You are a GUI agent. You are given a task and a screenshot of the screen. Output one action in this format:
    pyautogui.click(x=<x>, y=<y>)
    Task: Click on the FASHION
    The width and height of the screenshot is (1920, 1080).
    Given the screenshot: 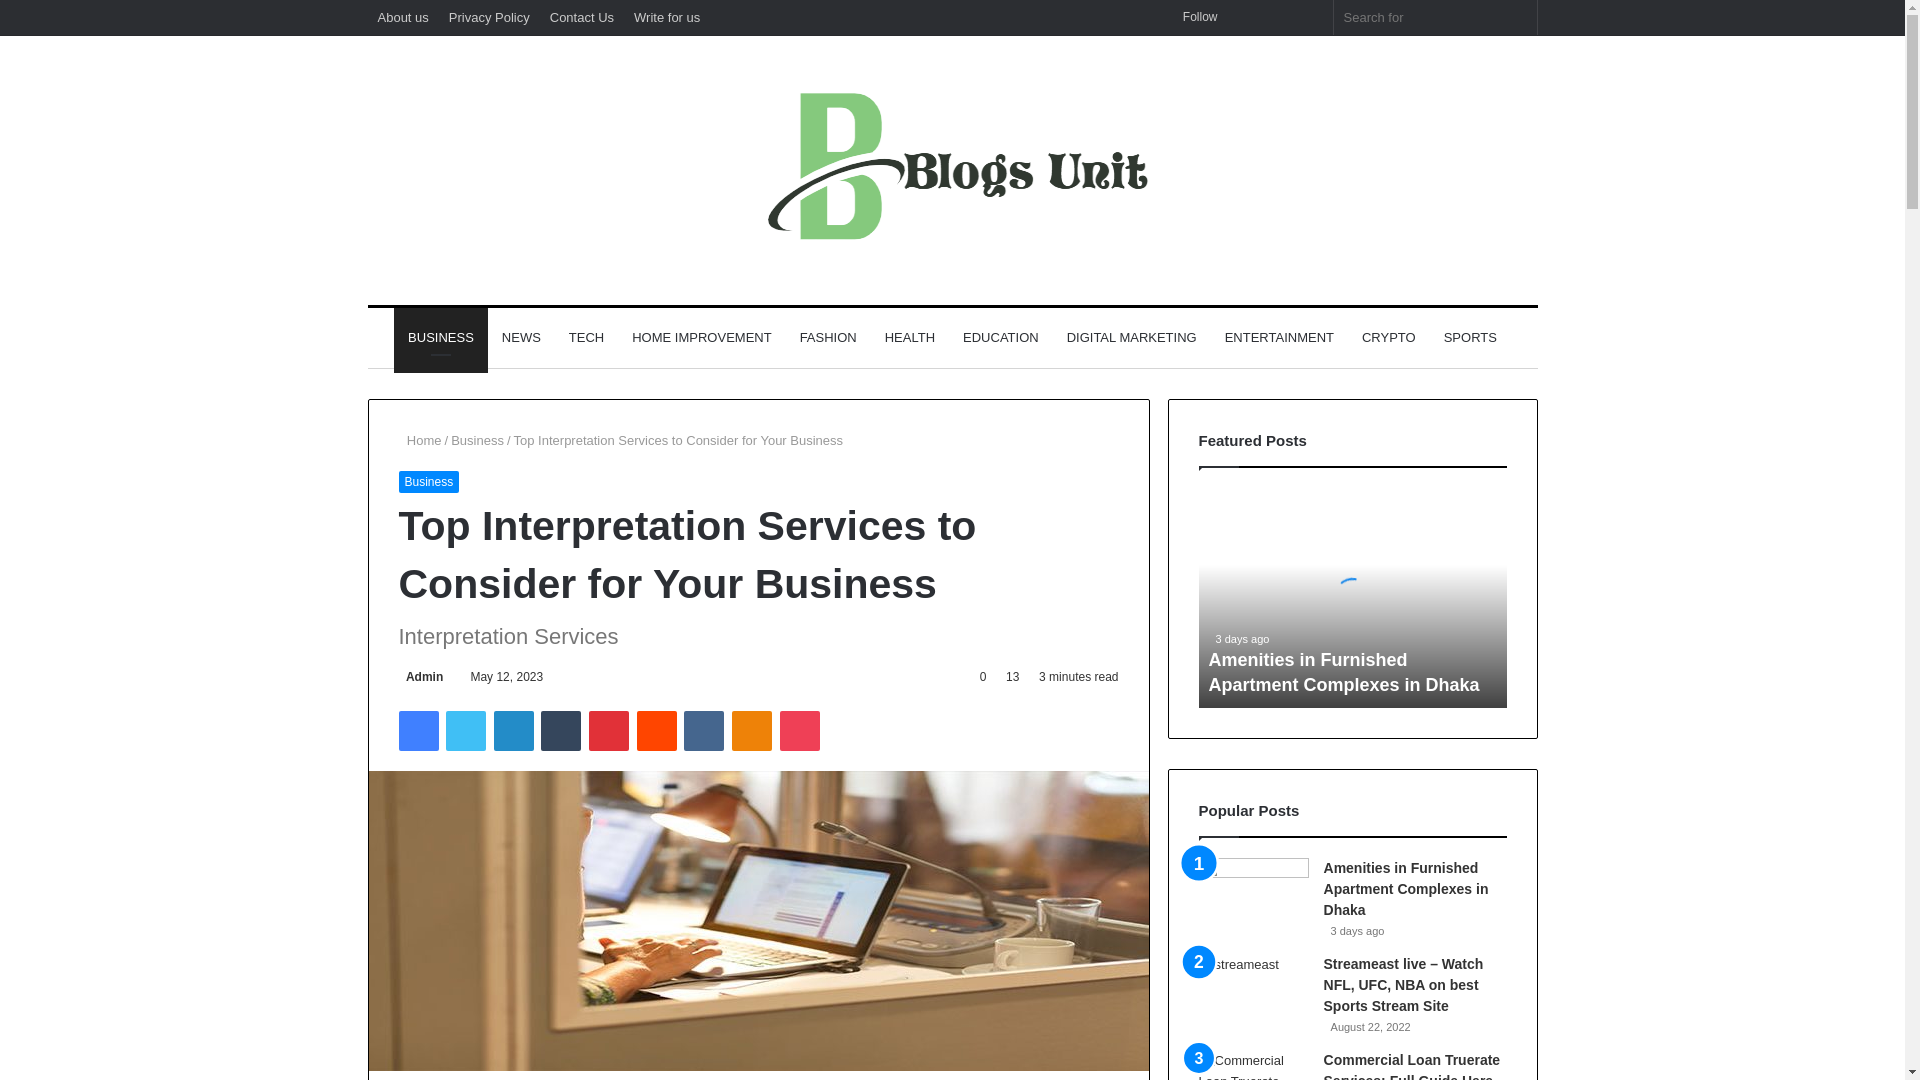 What is the action you would take?
    pyautogui.click(x=828, y=338)
    